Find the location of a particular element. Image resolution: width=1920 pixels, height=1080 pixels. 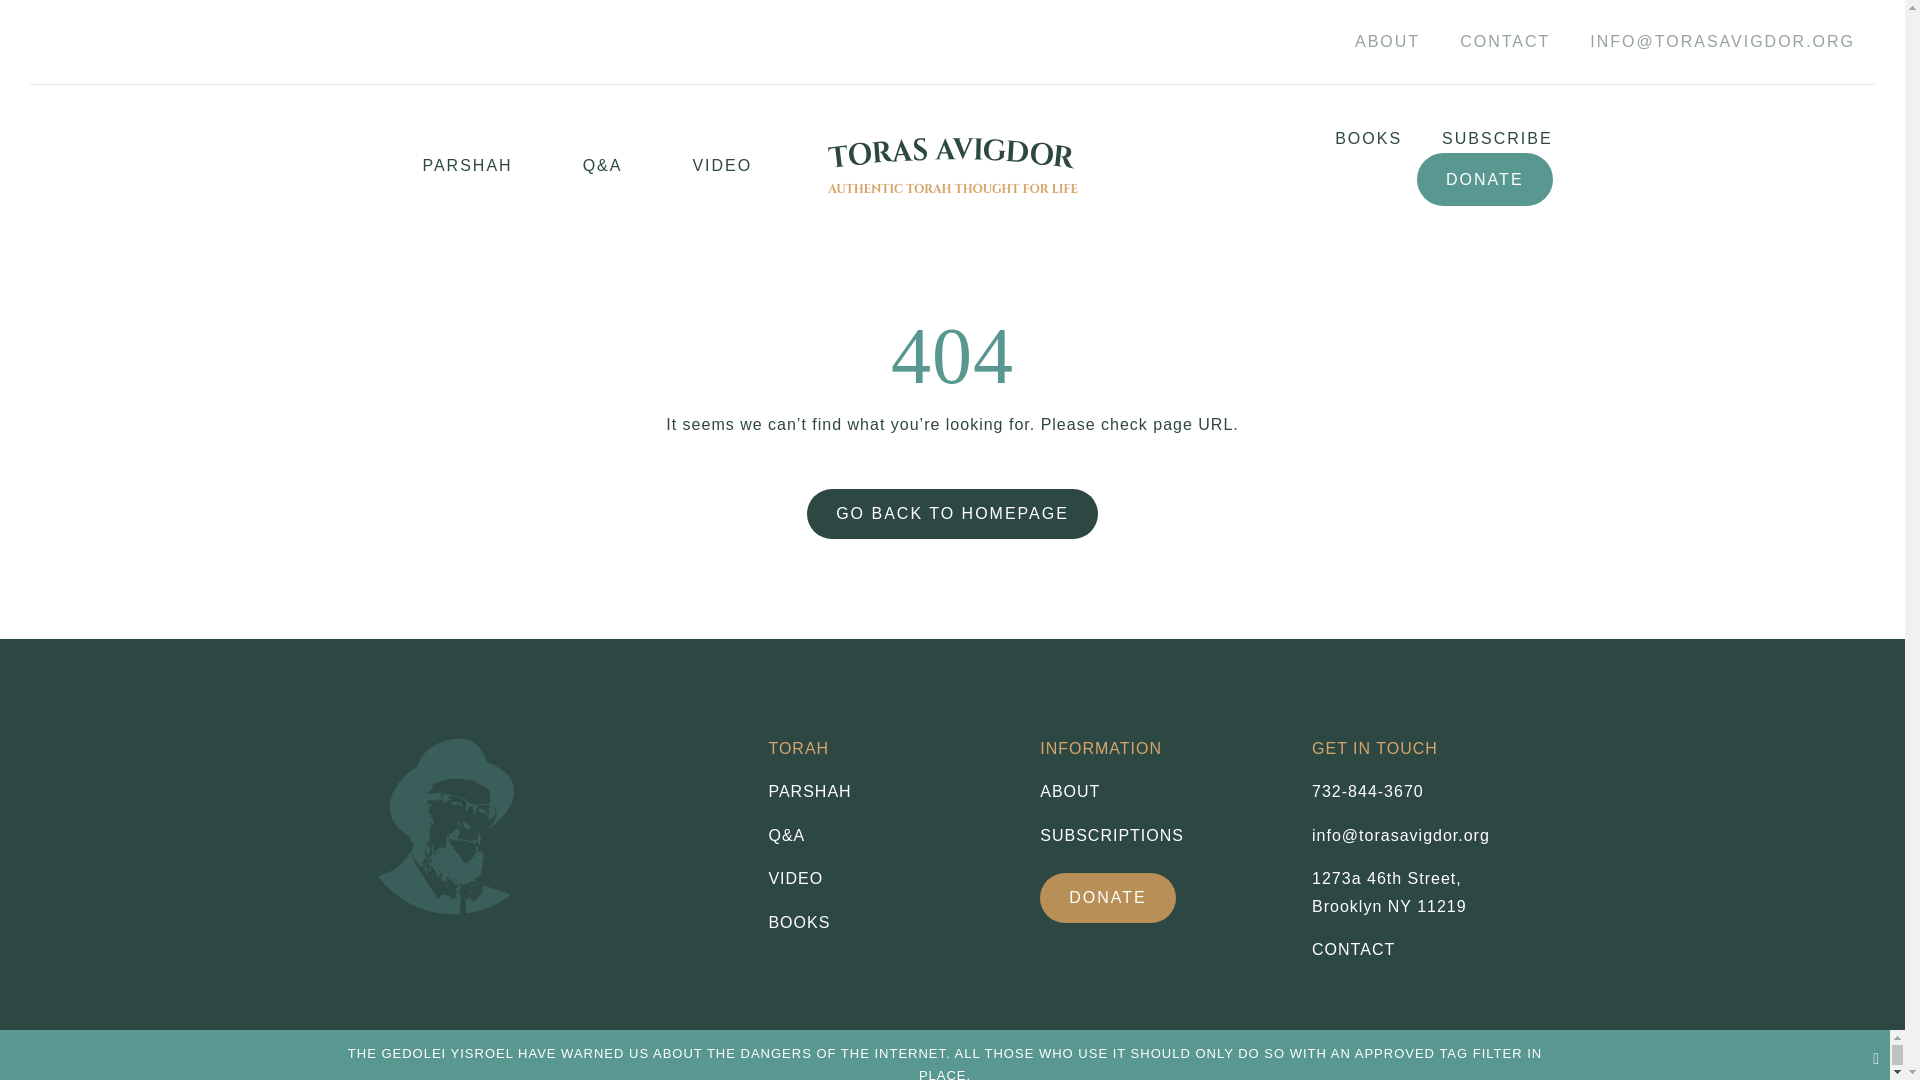

CONTACT is located at coordinates (1505, 42).